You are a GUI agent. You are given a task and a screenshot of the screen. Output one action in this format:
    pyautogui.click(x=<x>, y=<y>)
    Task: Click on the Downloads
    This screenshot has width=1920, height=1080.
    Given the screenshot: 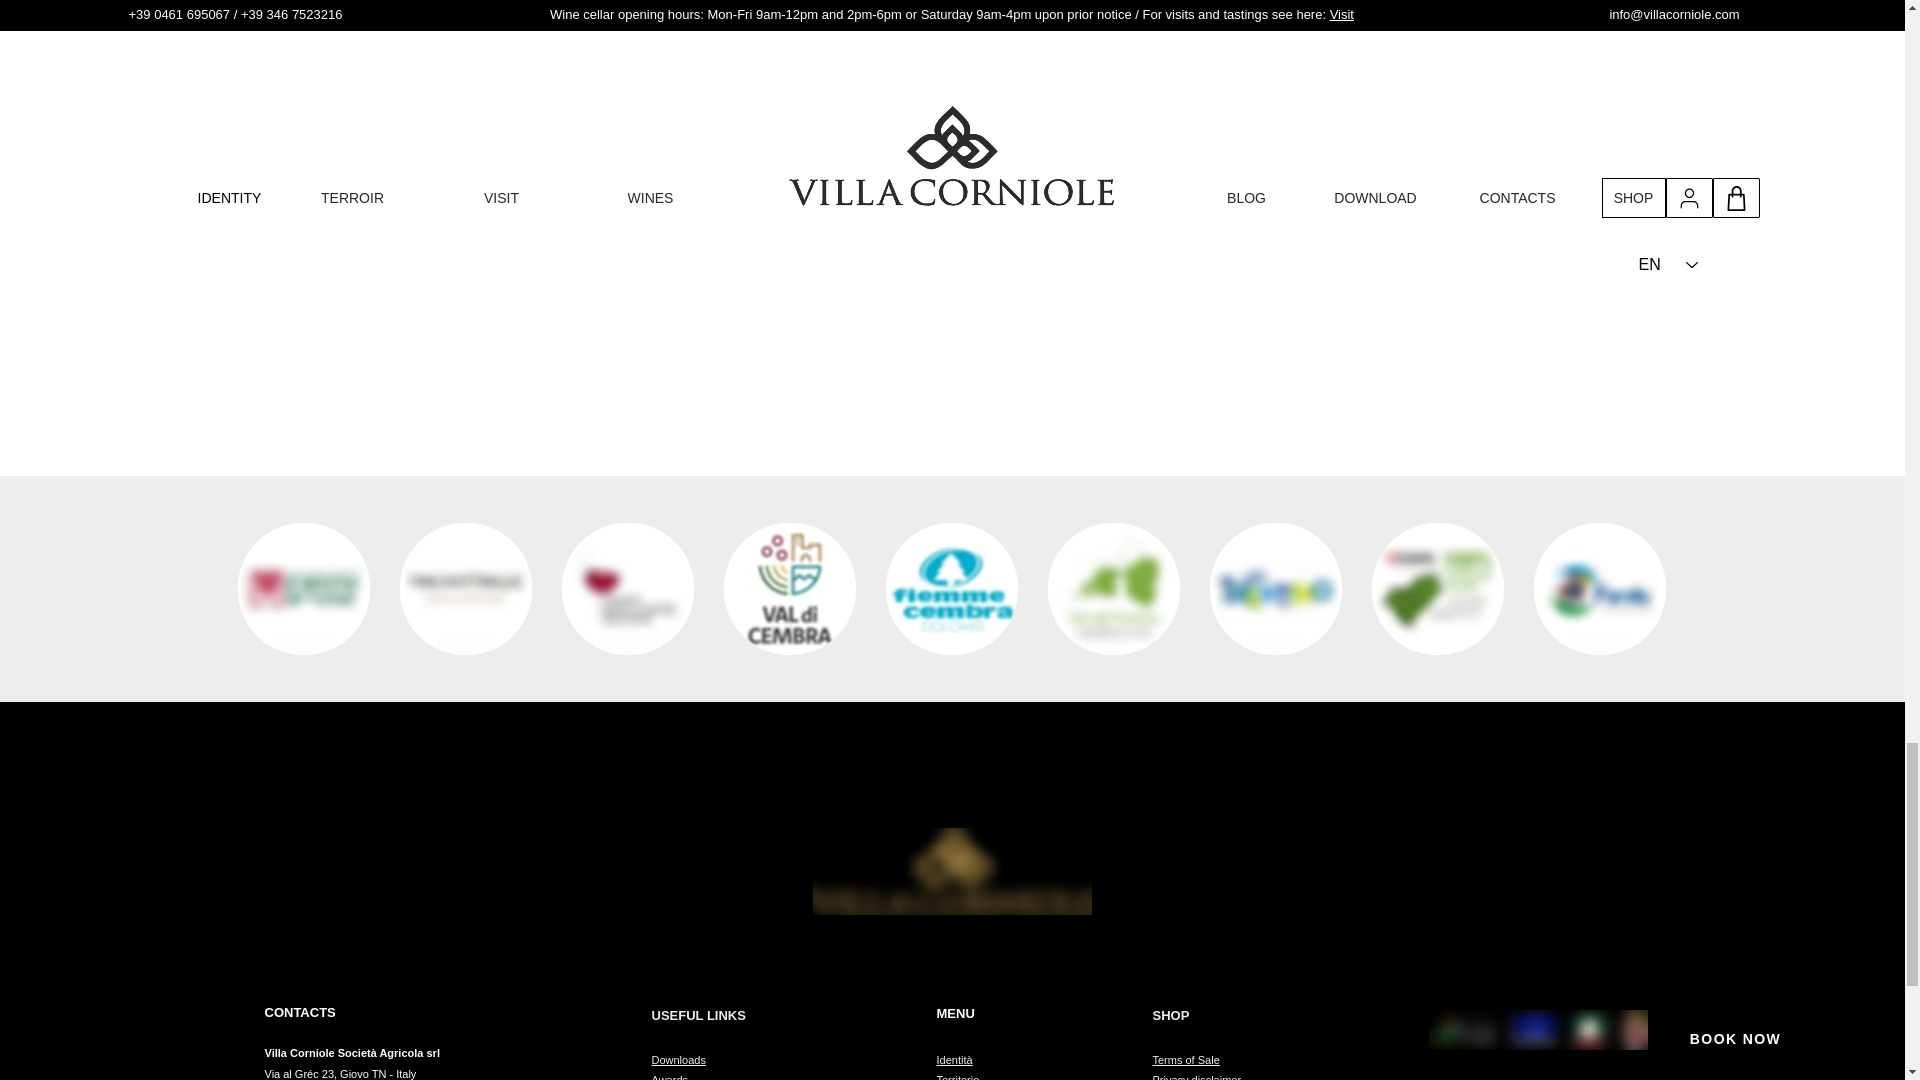 What is the action you would take?
    pyautogui.click(x=679, y=1060)
    